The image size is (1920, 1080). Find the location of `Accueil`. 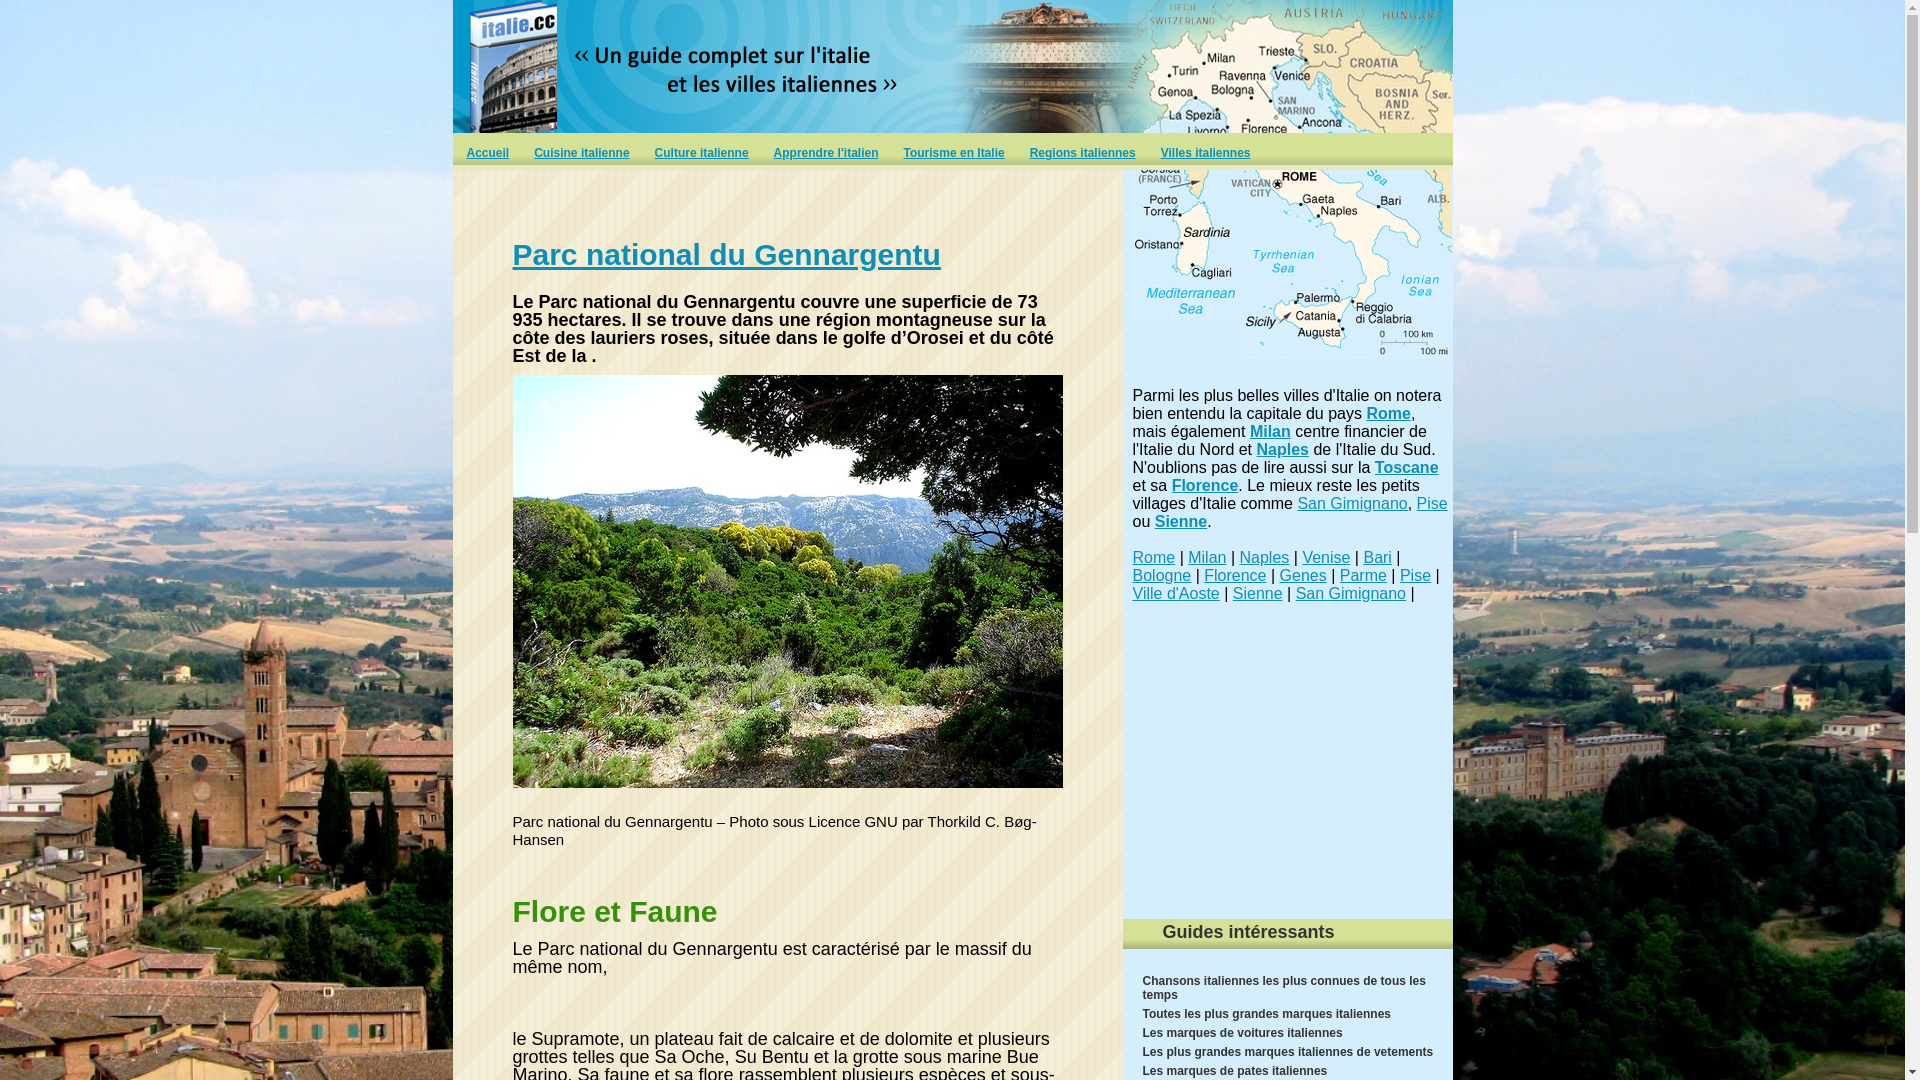

Accueil is located at coordinates (488, 155).